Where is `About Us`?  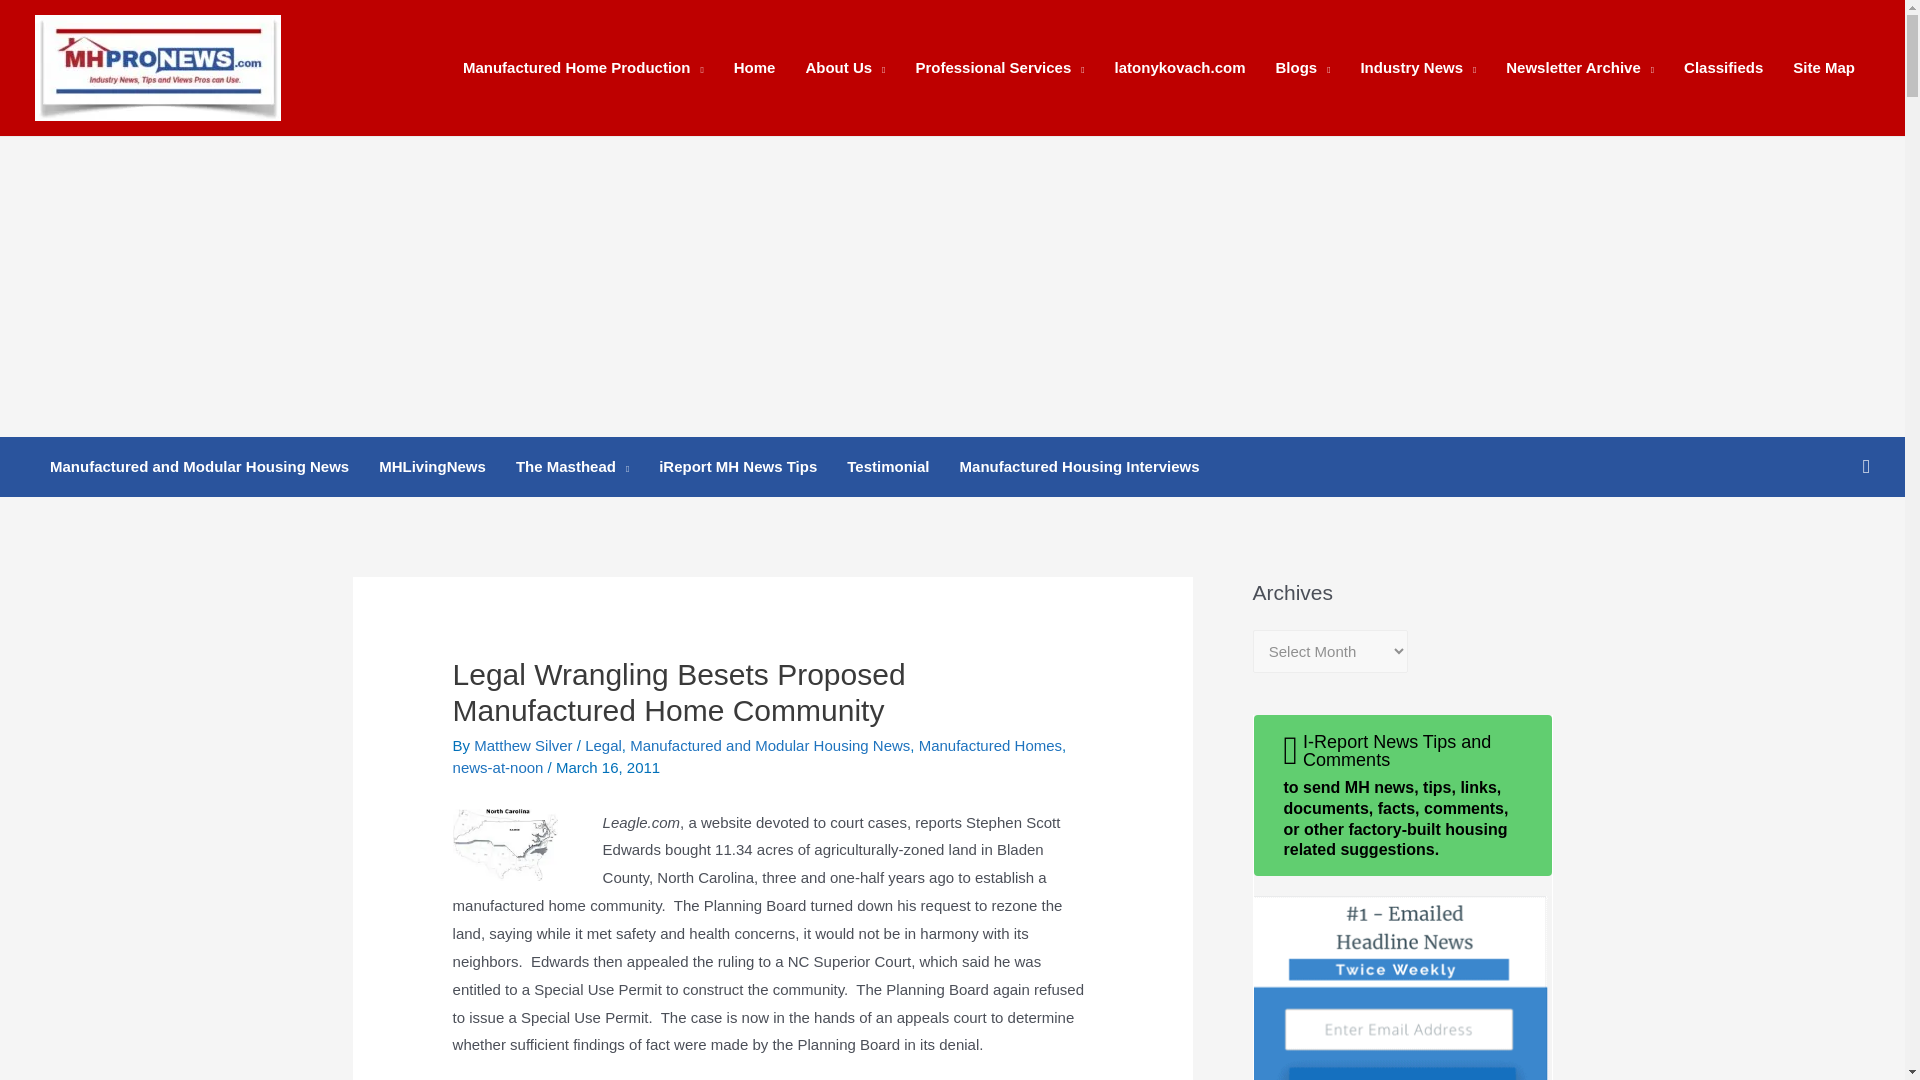
About Us is located at coordinates (844, 68).